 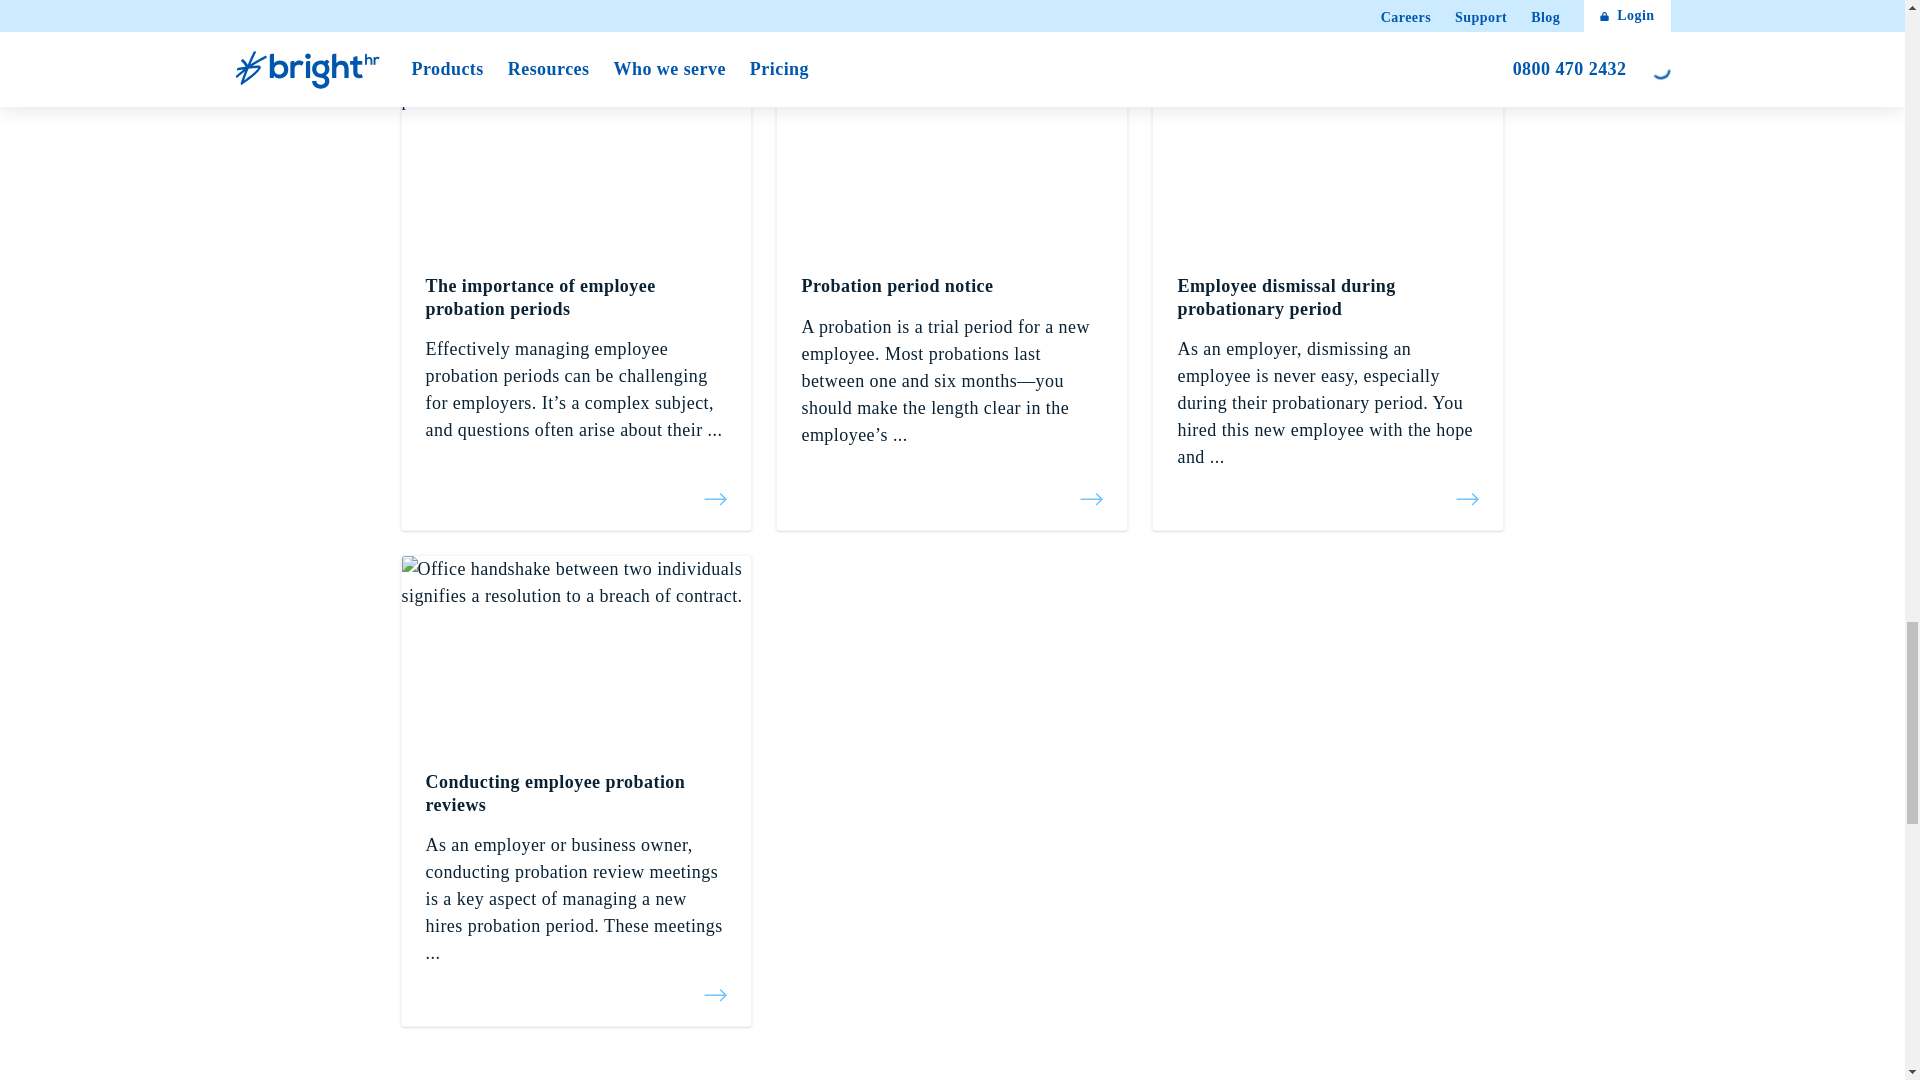 What do you see at coordinates (576, 492) in the screenshot?
I see `The importance of employee probation periods` at bounding box center [576, 492].